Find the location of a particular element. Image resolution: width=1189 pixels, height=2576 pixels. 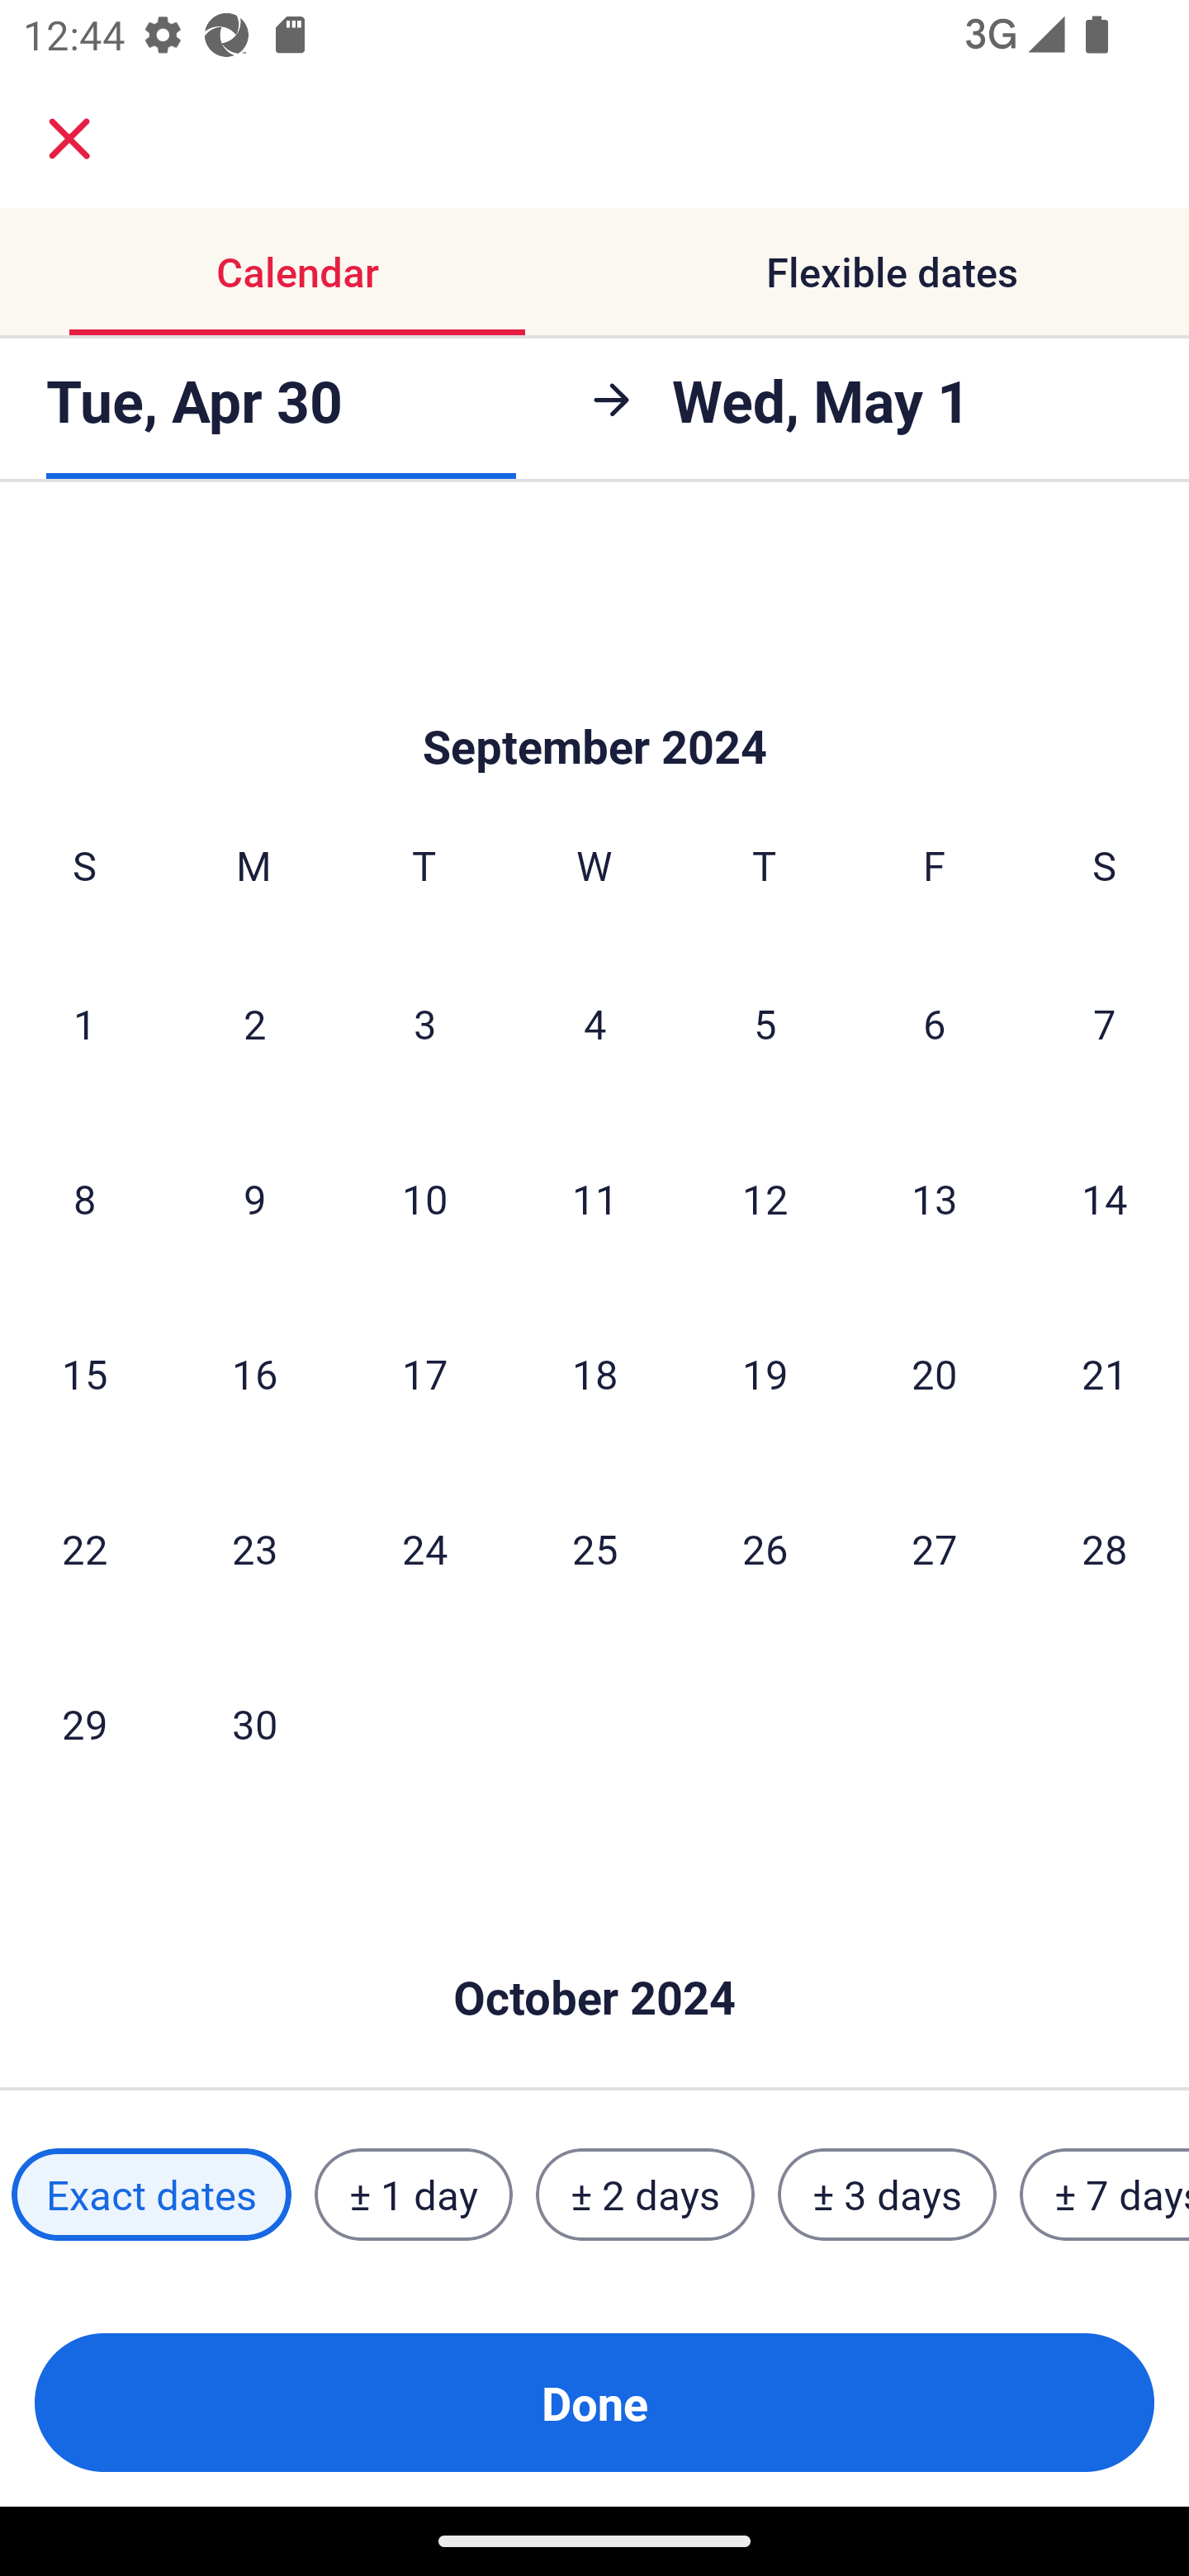

8 Sunday, September 8, 2024 is located at coordinates (84, 1197).